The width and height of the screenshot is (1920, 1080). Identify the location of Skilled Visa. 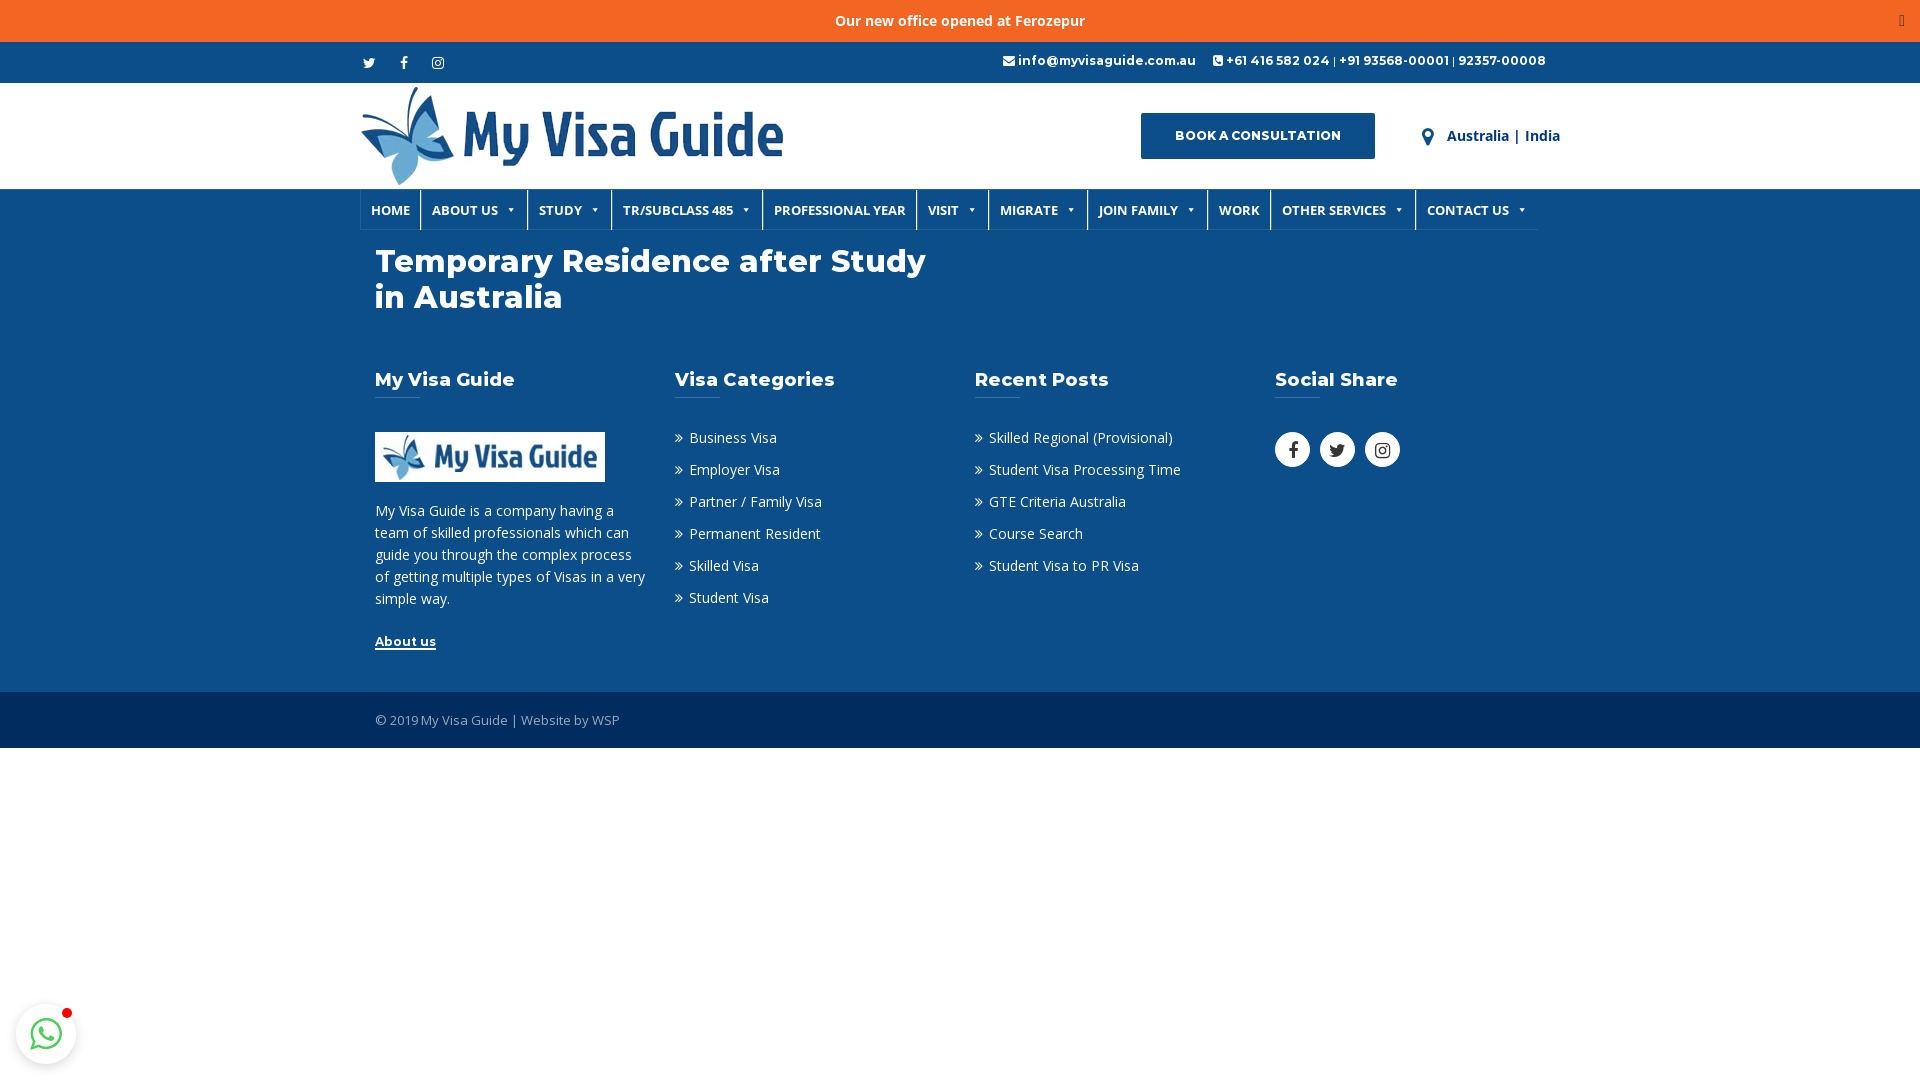
(717, 566).